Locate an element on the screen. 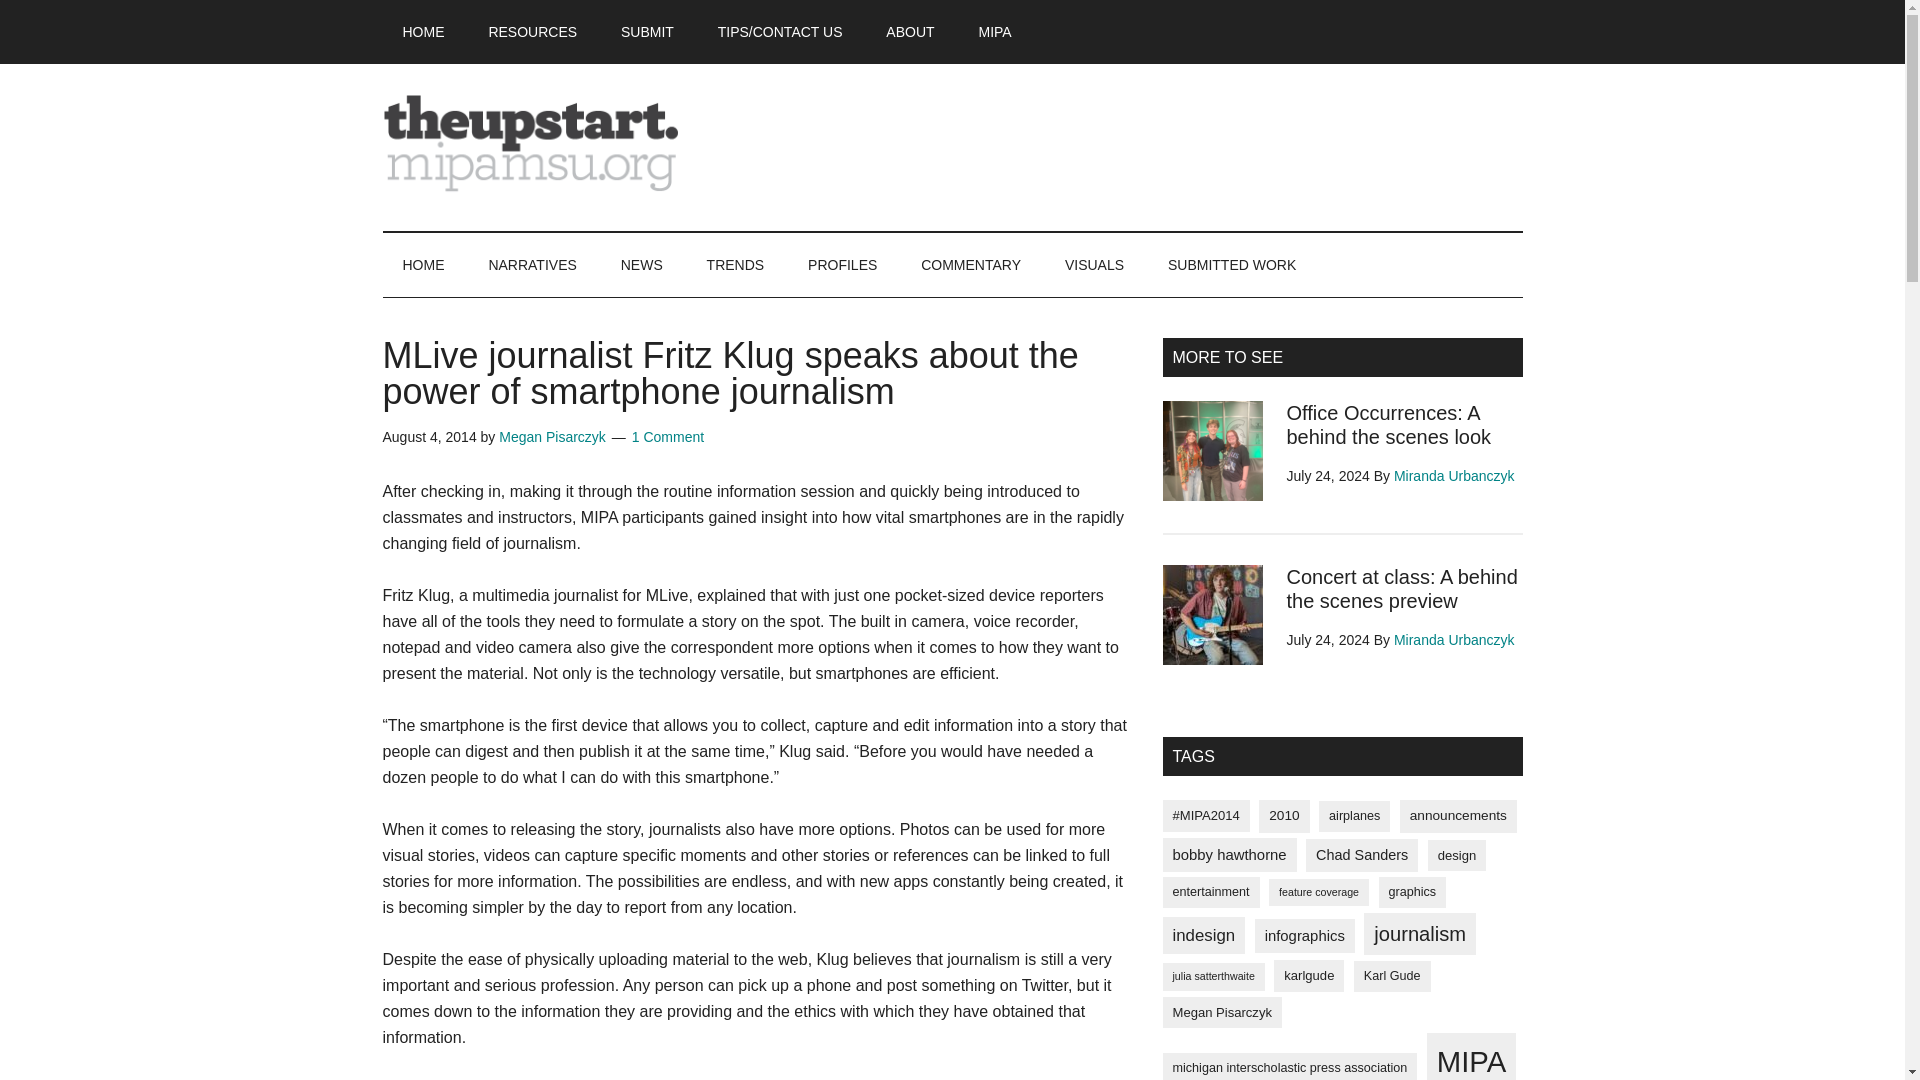 The image size is (1920, 1080). ABOUT is located at coordinates (910, 32).